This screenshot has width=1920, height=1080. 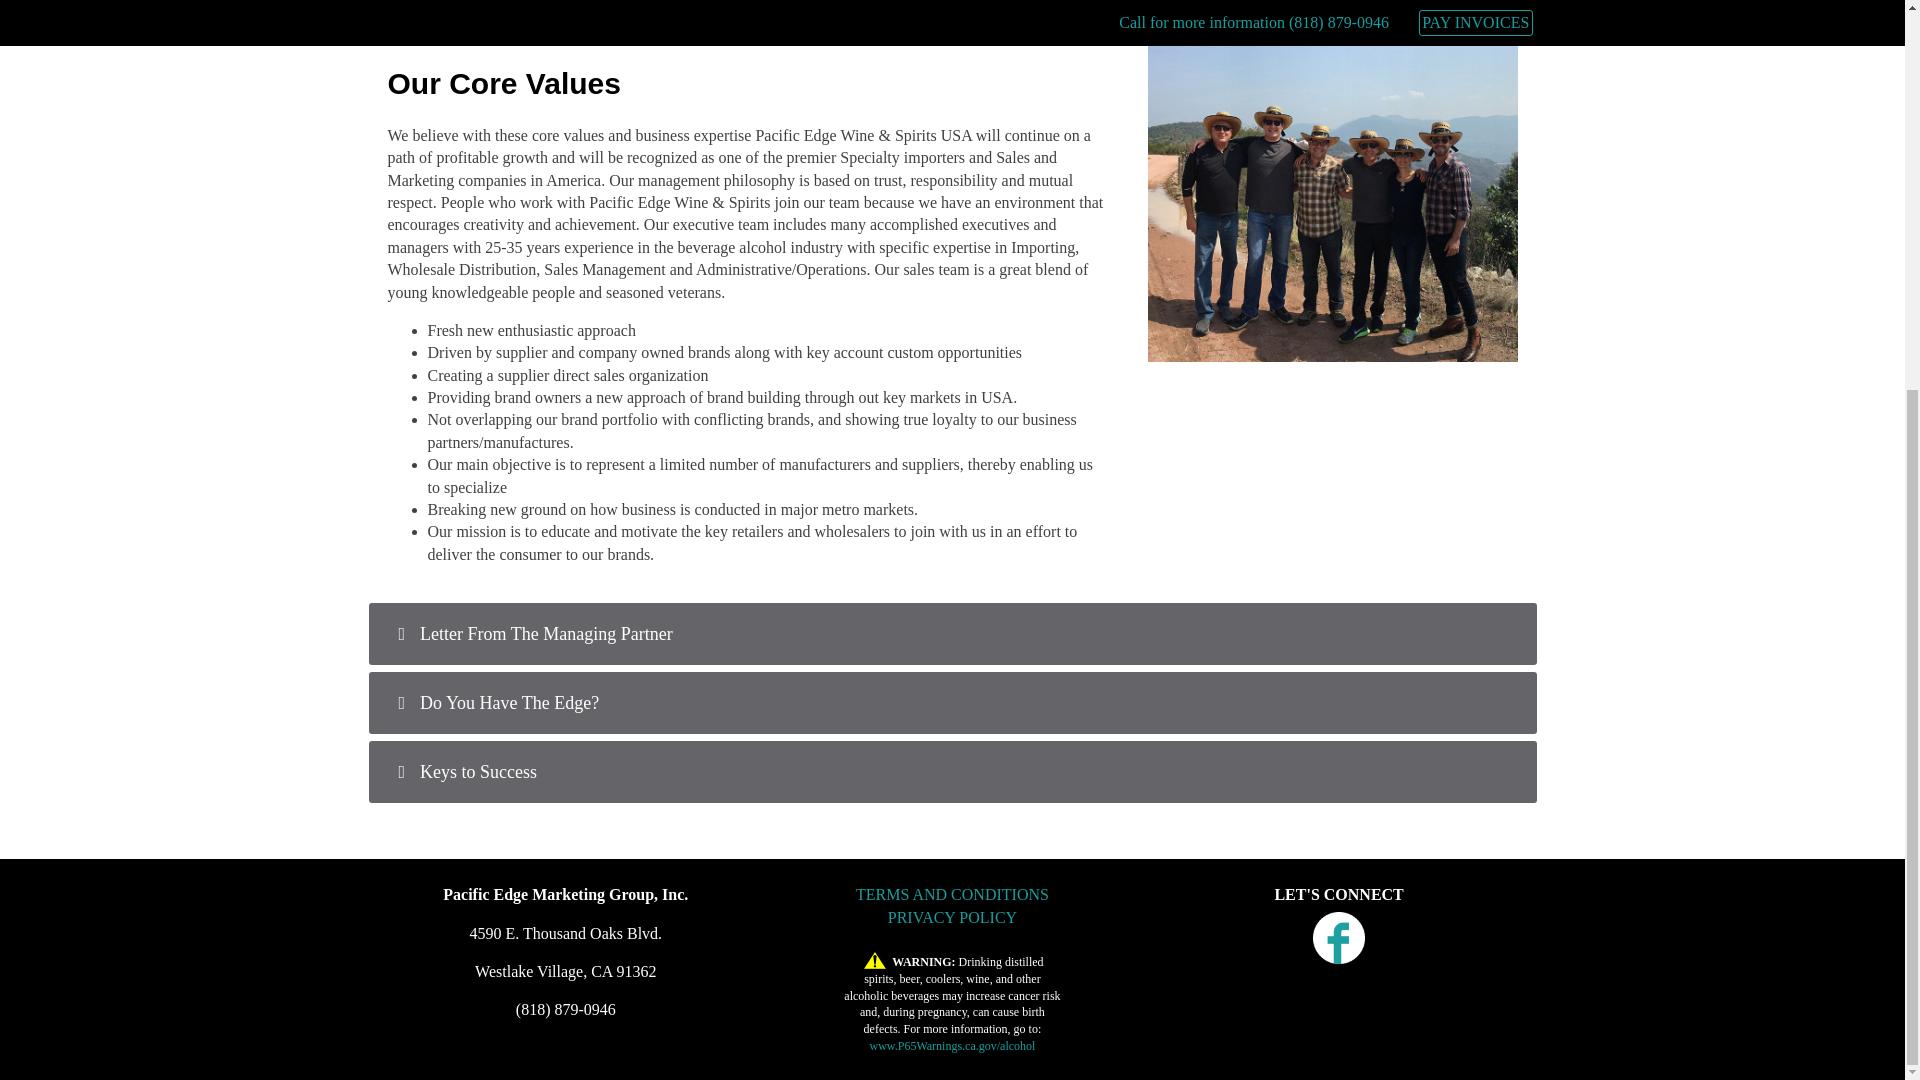 I want to click on Letter From The Managing Partner, so click(x=953, y=634).